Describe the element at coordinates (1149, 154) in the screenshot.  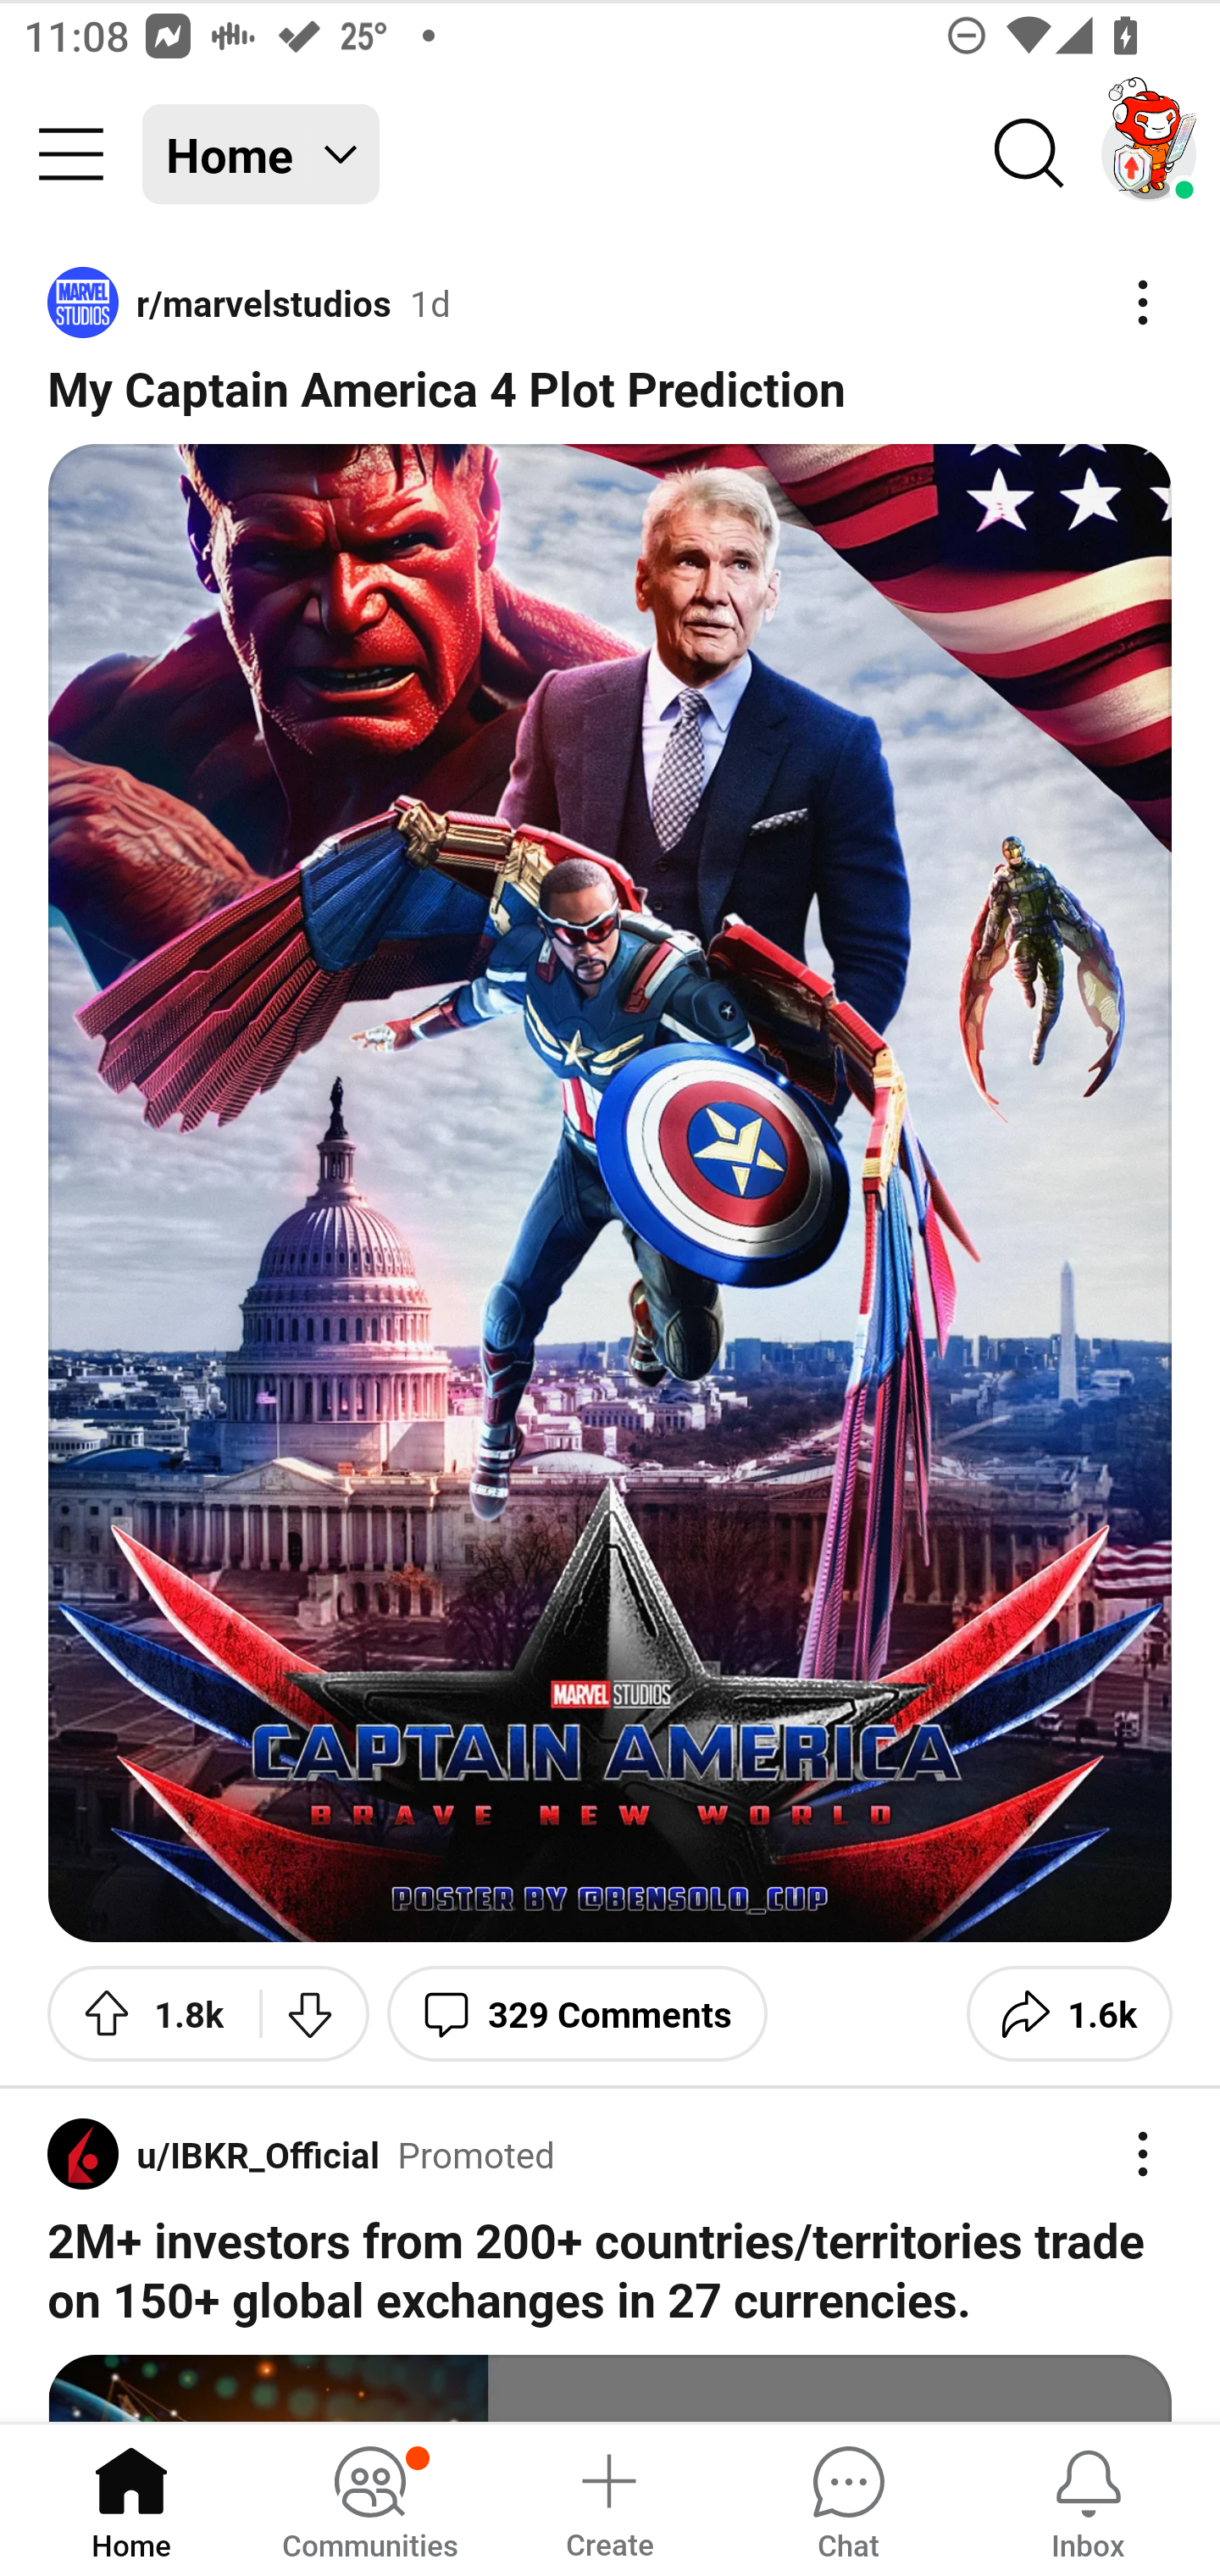
I see `TestAppium002 account` at that location.